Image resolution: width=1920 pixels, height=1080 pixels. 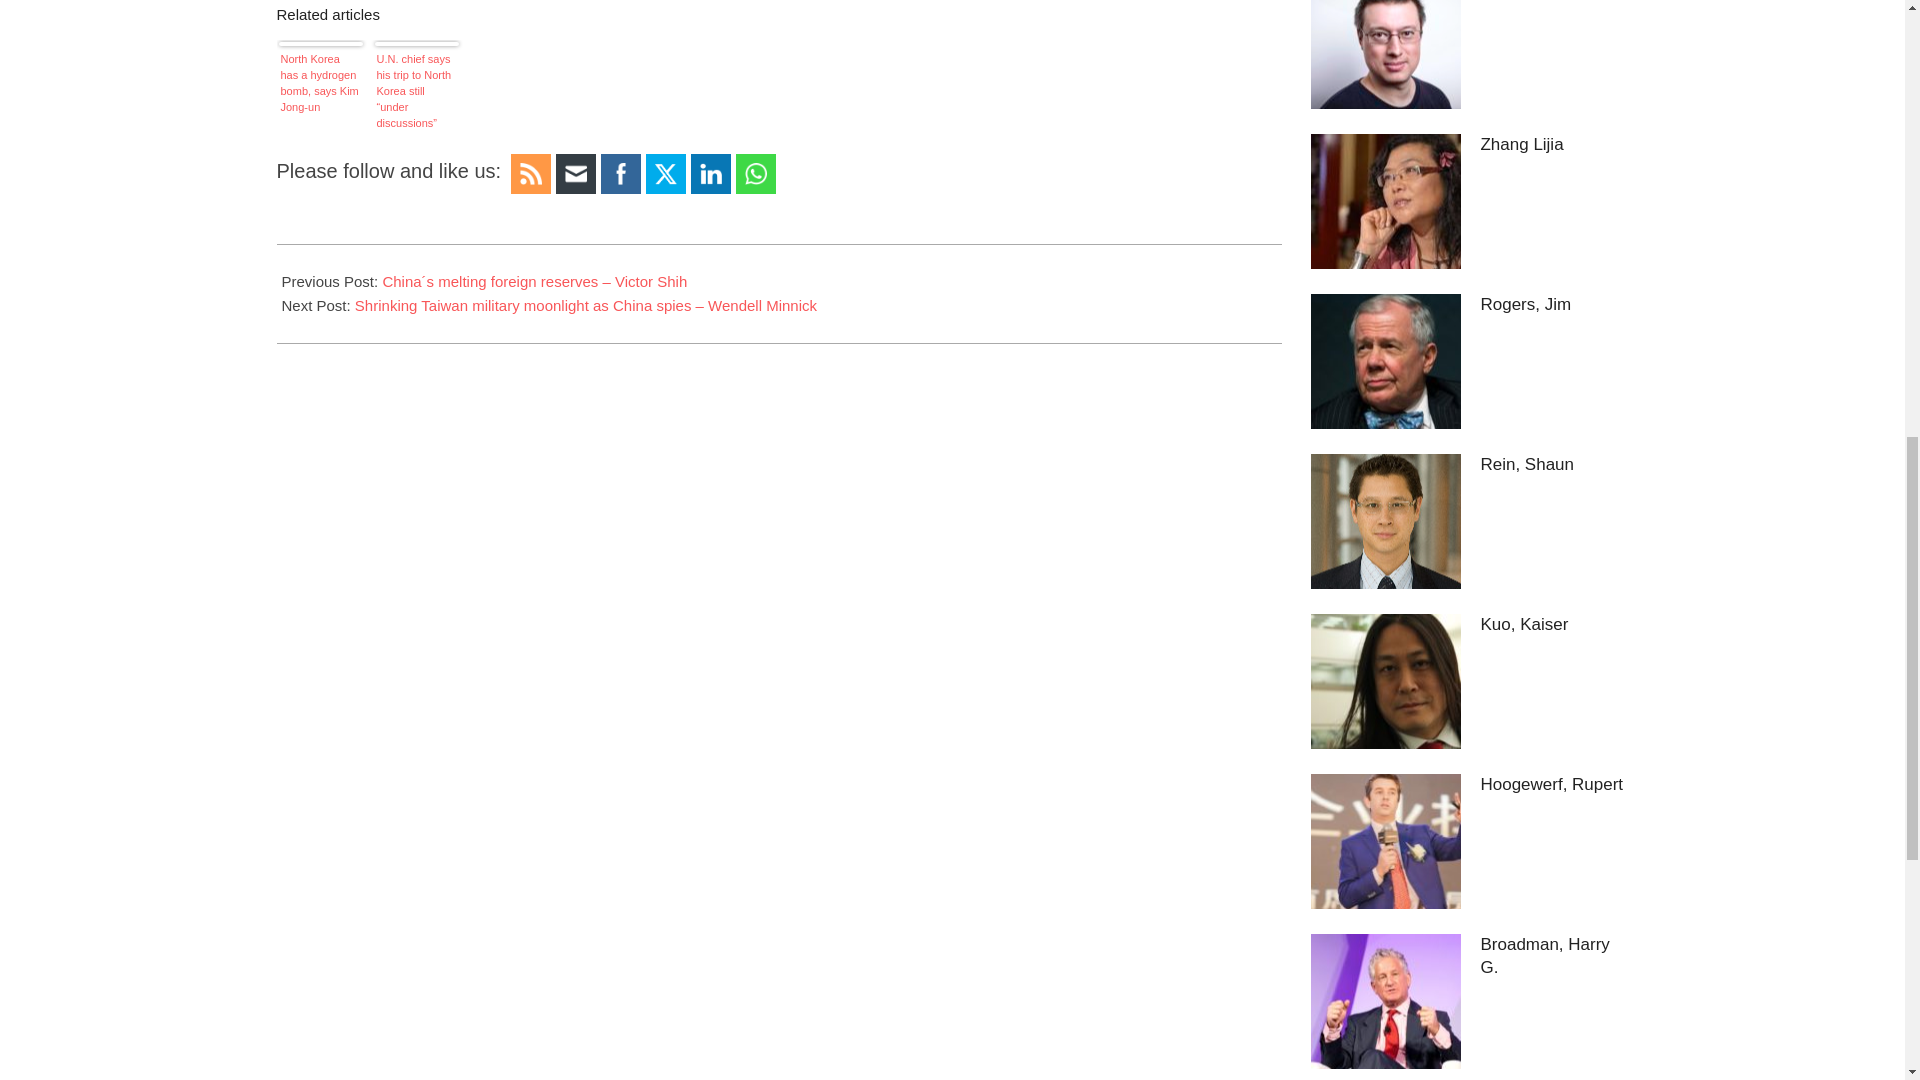 What do you see at coordinates (666, 174) in the screenshot?
I see `Twitter` at bounding box center [666, 174].